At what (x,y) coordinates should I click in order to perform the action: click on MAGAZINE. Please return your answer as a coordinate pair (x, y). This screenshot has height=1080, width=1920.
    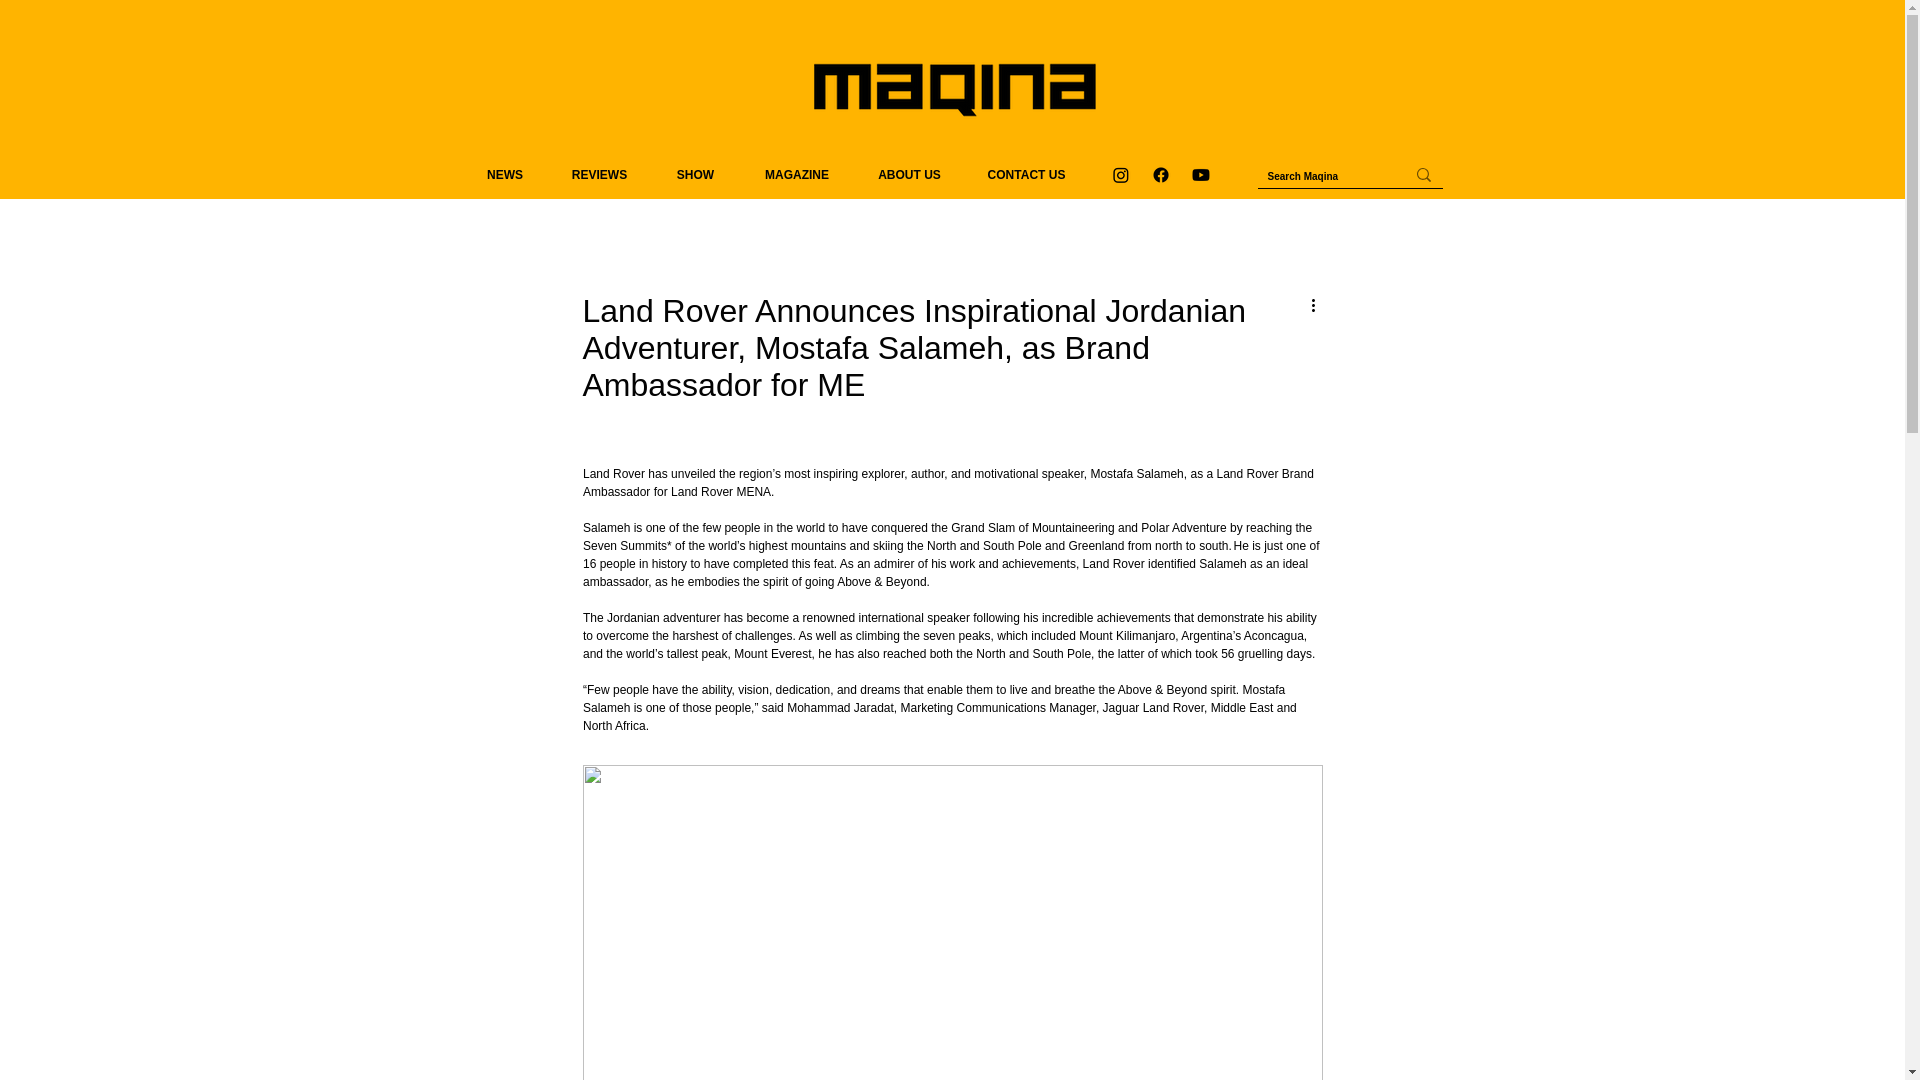
    Looking at the image, I should click on (796, 174).